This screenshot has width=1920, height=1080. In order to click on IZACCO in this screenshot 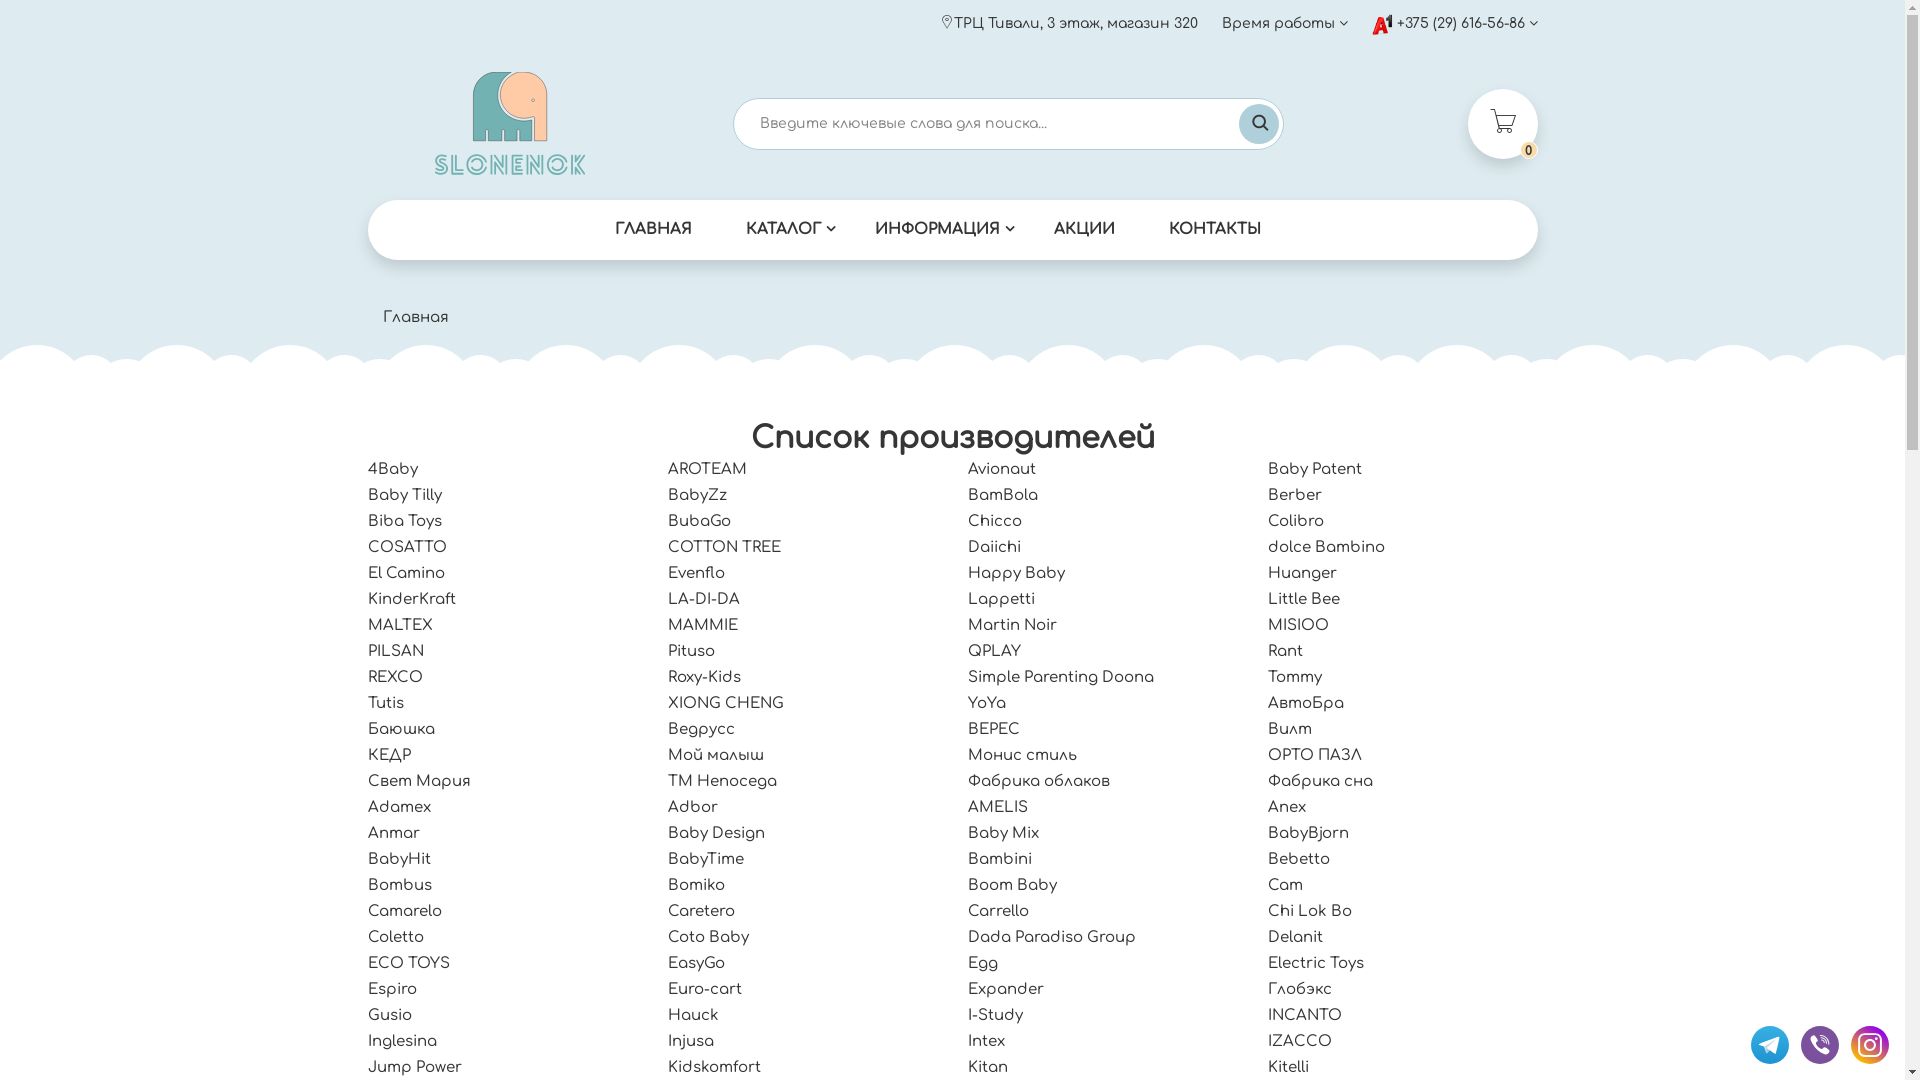, I will do `click(1300, 1042)`.